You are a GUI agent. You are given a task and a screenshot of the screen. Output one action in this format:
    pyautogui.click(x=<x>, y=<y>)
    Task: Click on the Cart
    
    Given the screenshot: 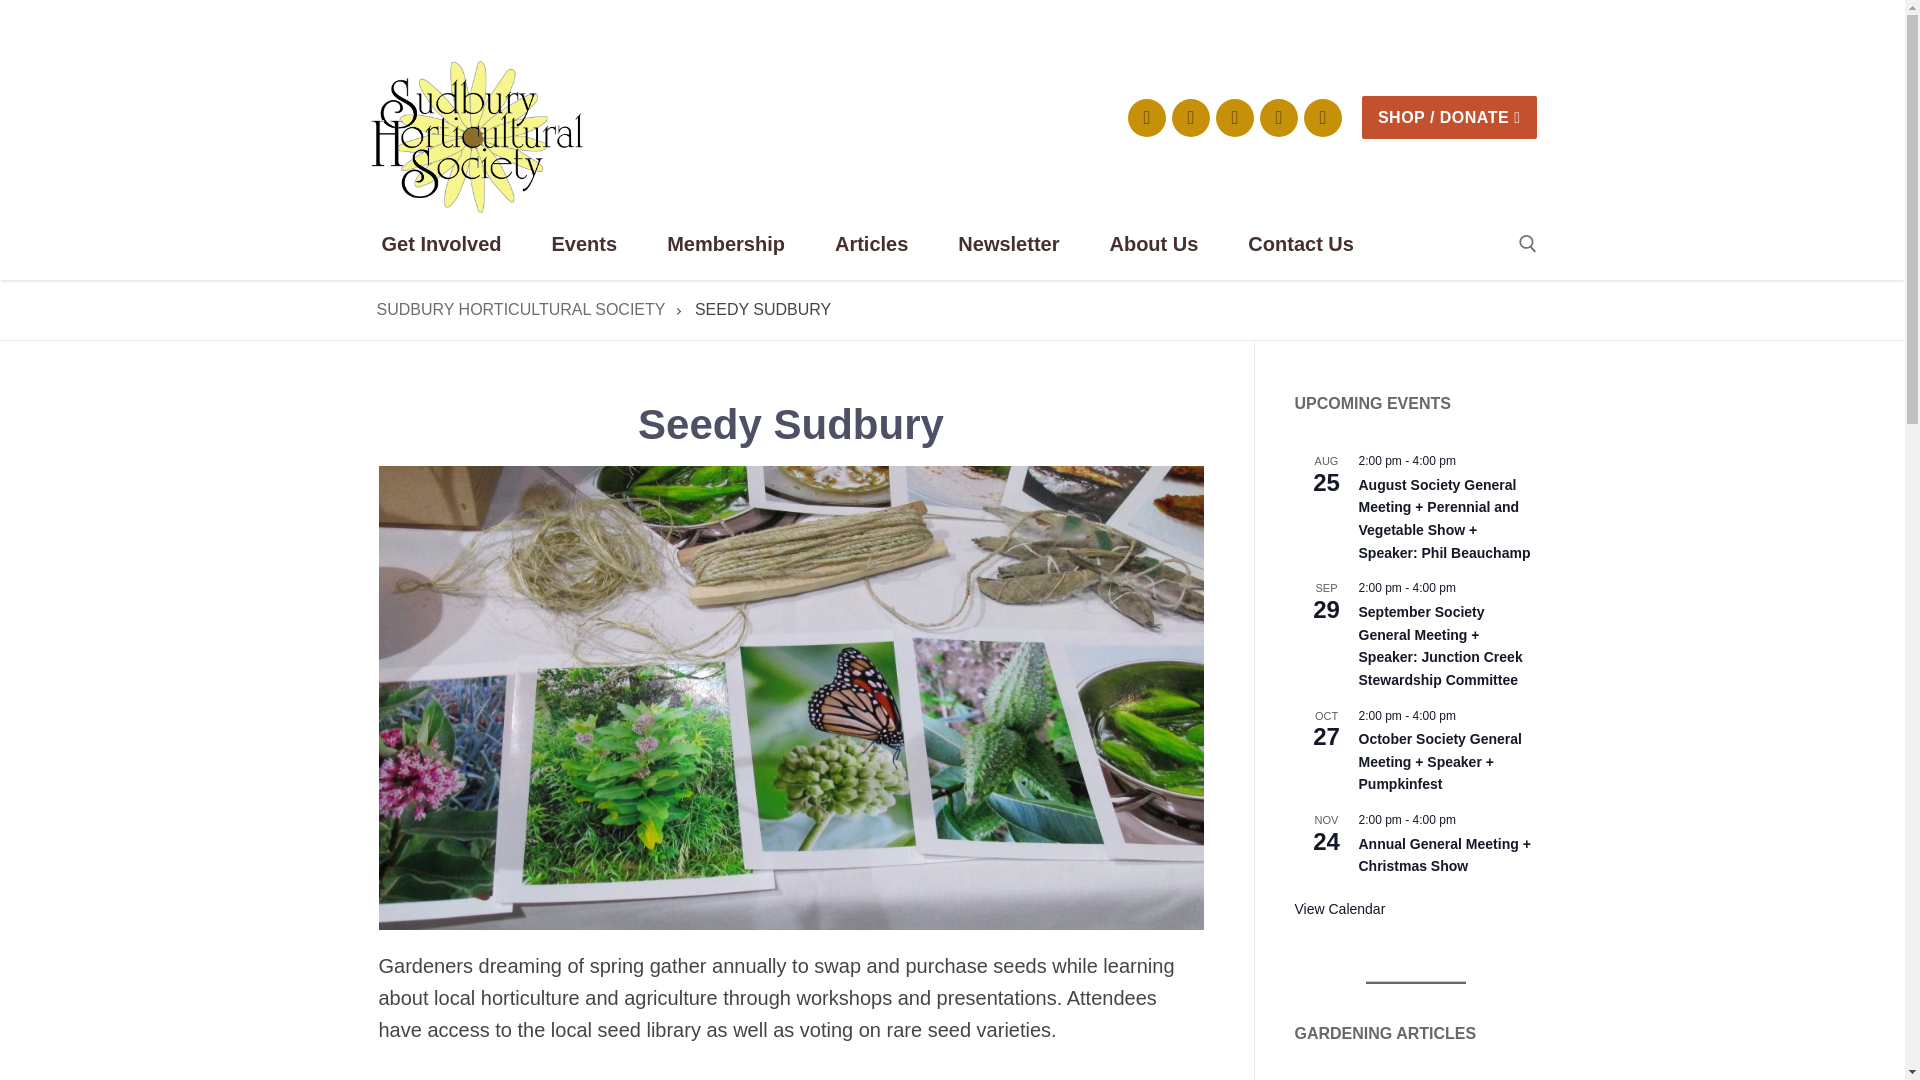 What is the action you would take?
    pyautogui.click(x=1322, y=118)
    